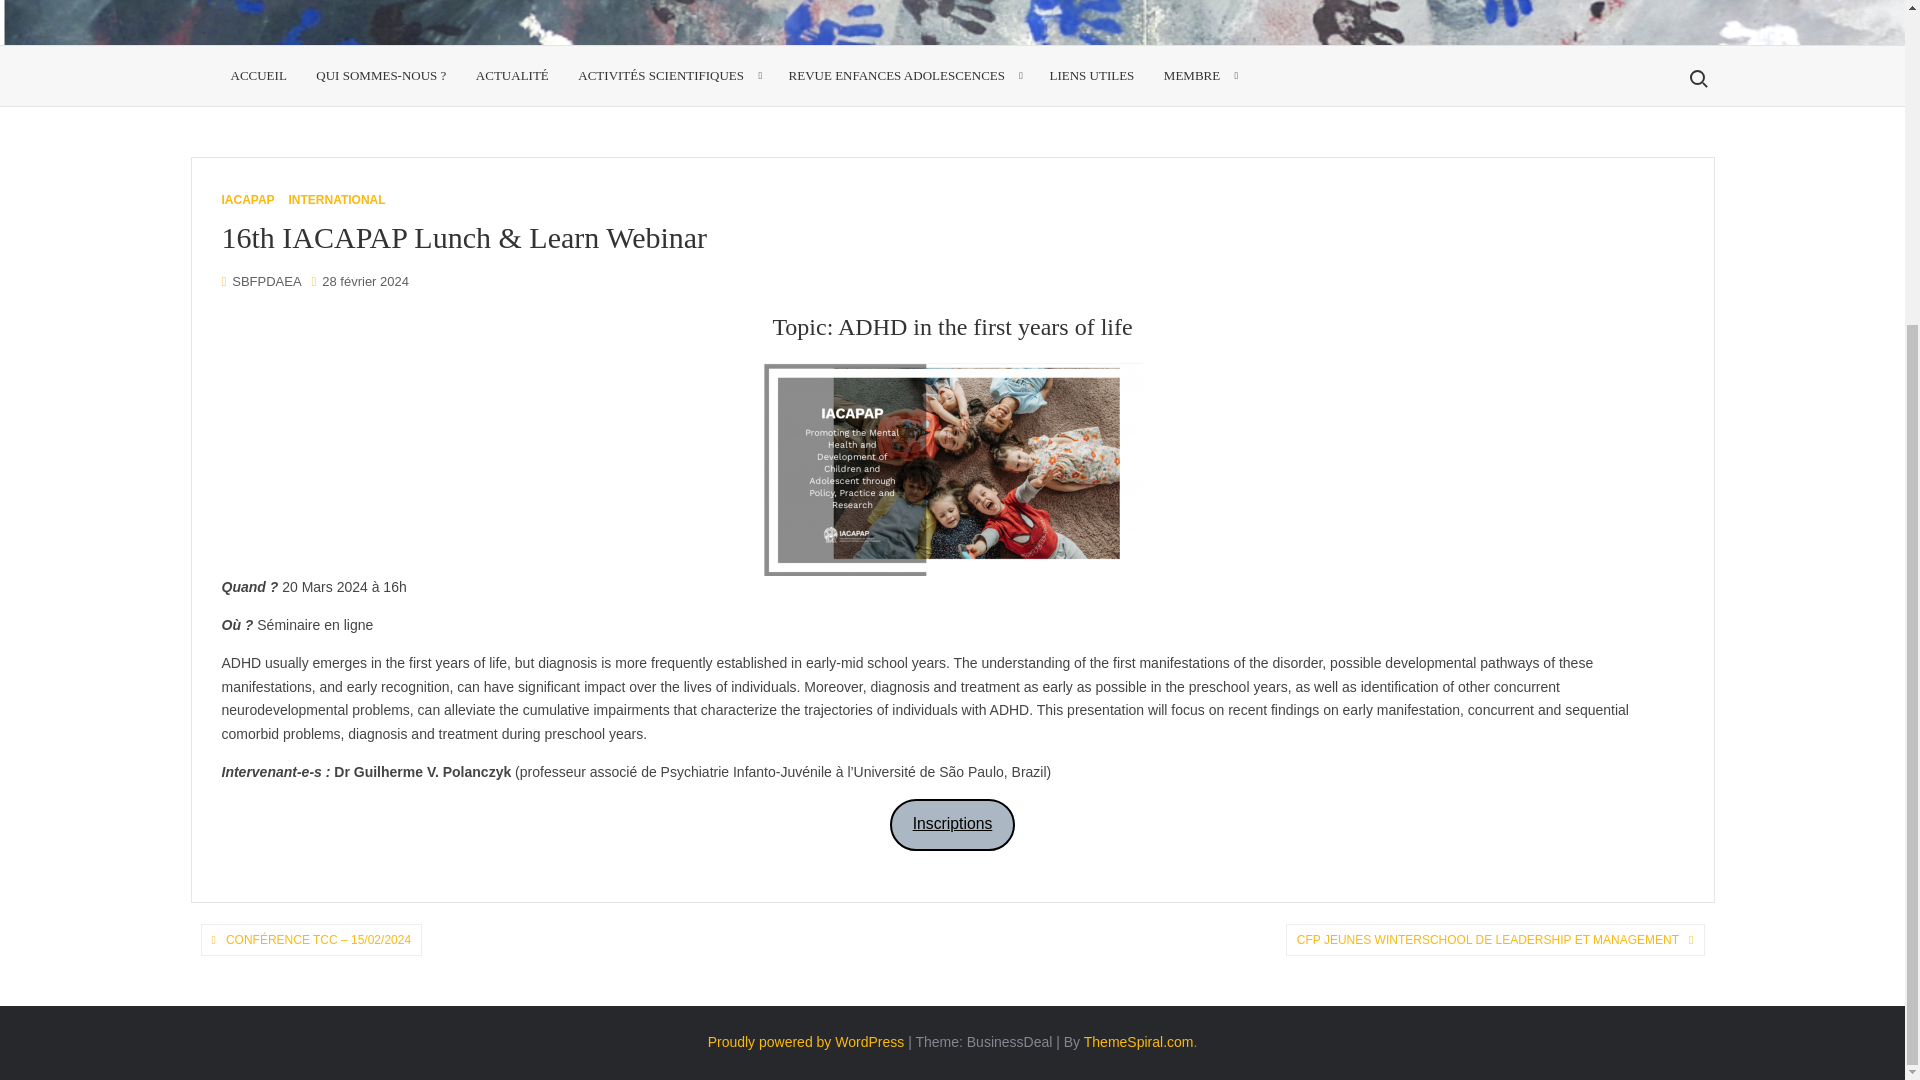 The width and height of the screenshot is (1920, 1080). Describe the element at coordinates (380, 76) in the screenshot. I see `QUI SOMMES-NOUS ?` at that location.